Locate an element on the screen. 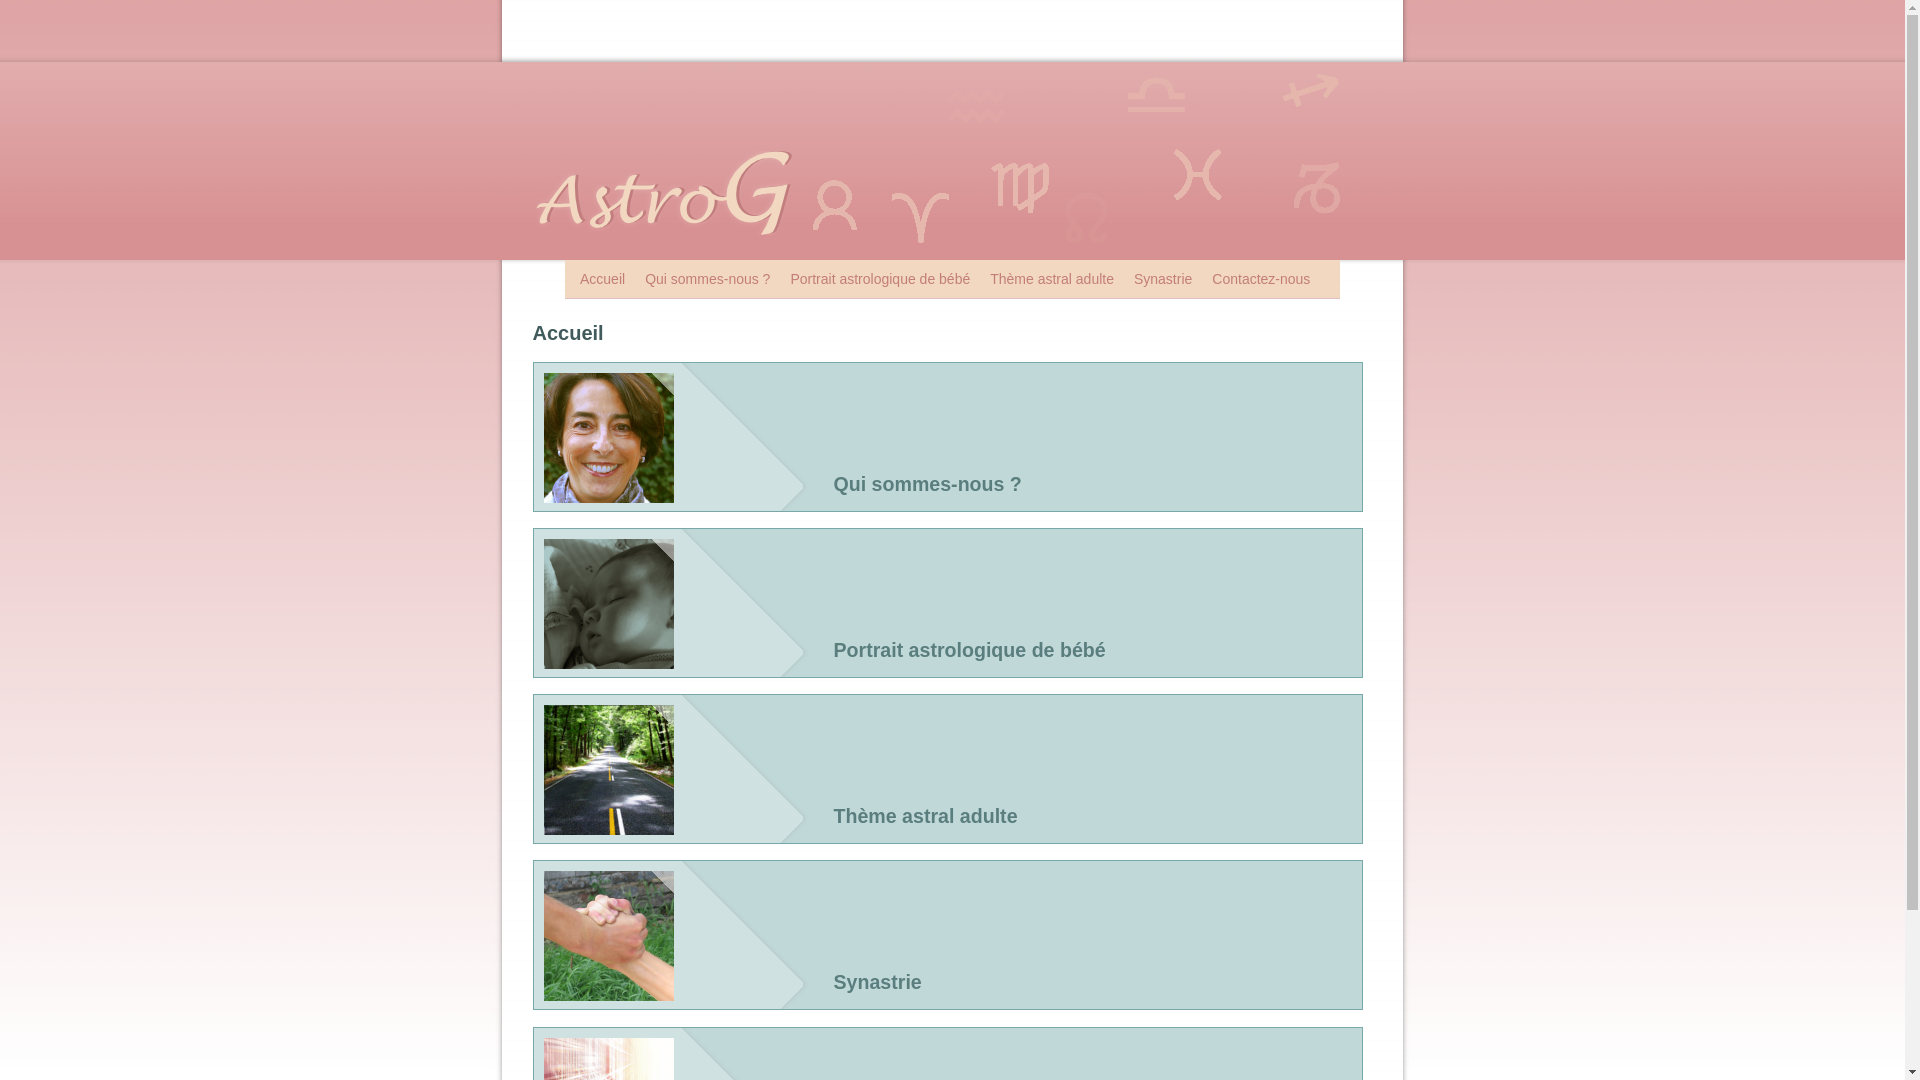  Qui sommes-nous ? is located at coordinates (1098, 430).